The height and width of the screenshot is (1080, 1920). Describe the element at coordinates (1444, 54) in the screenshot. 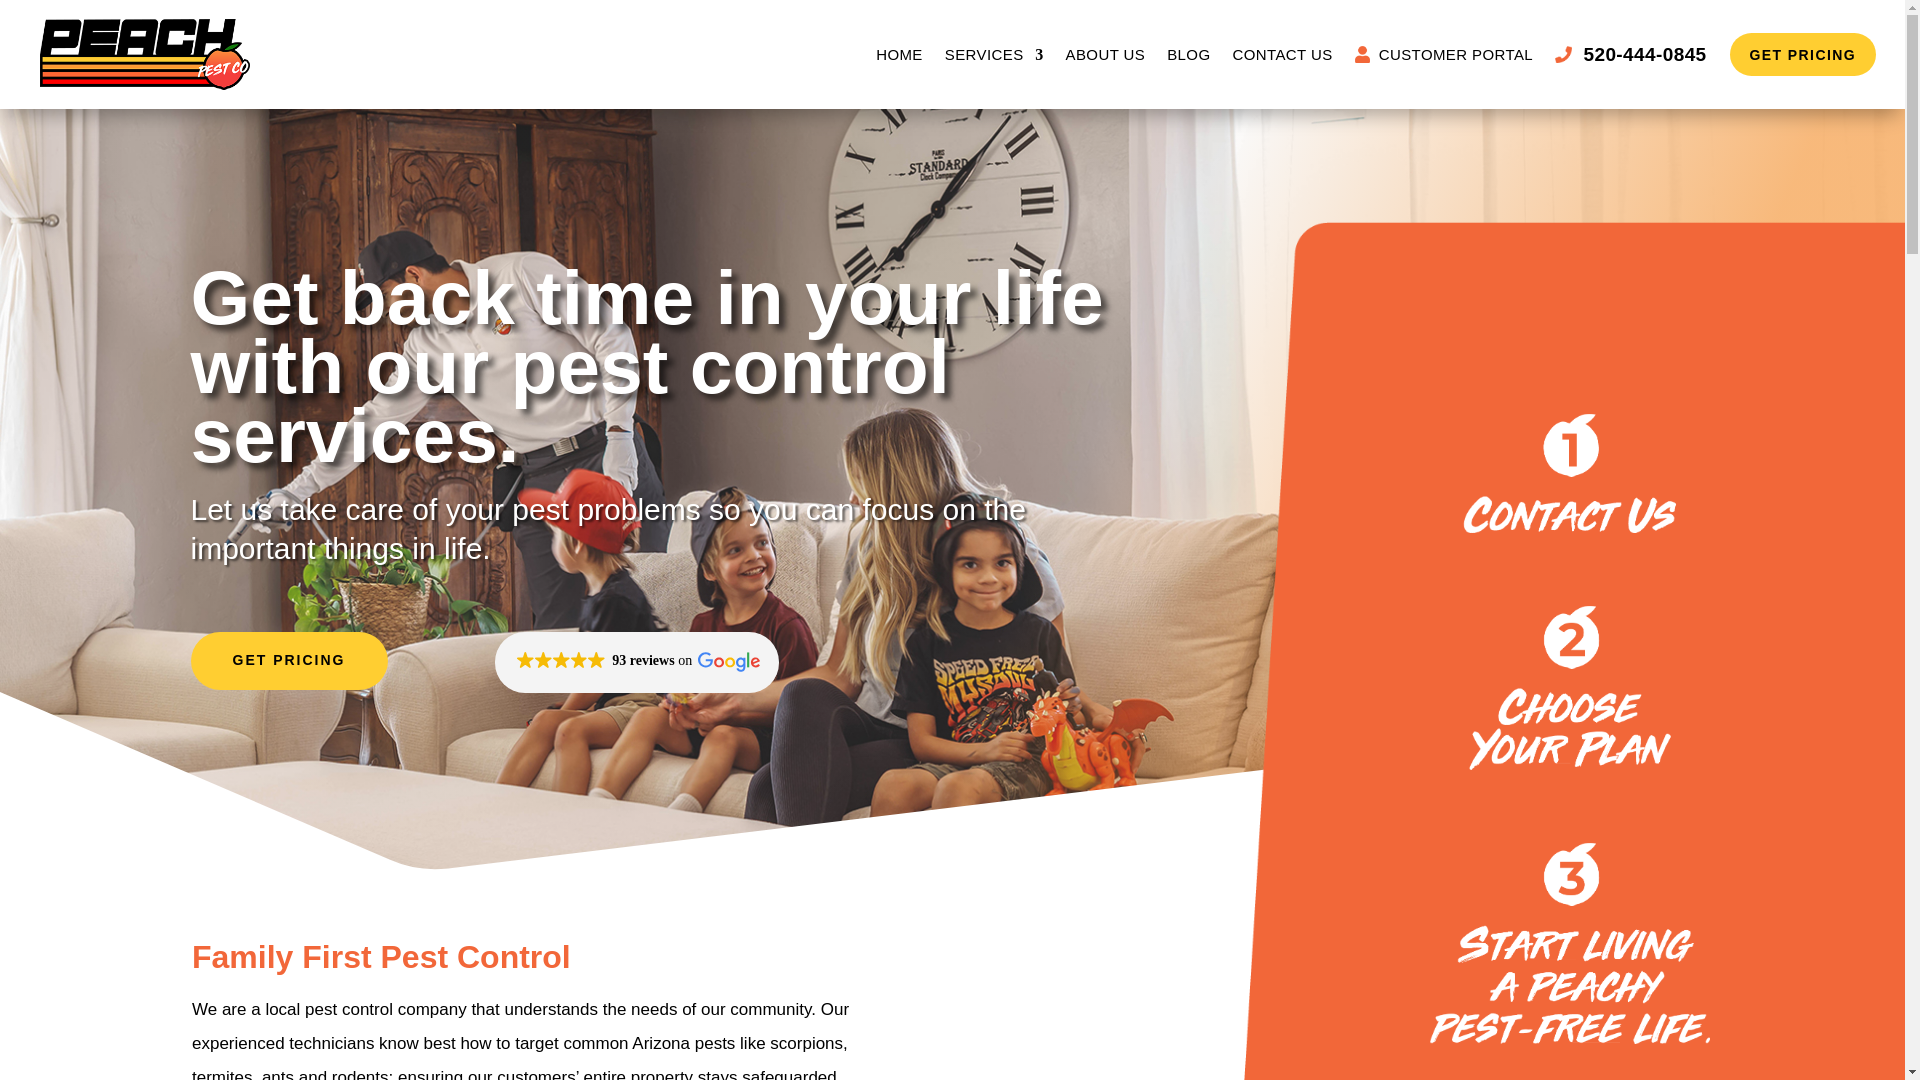

I see `  CUSTOMER PORTAL` at that location.